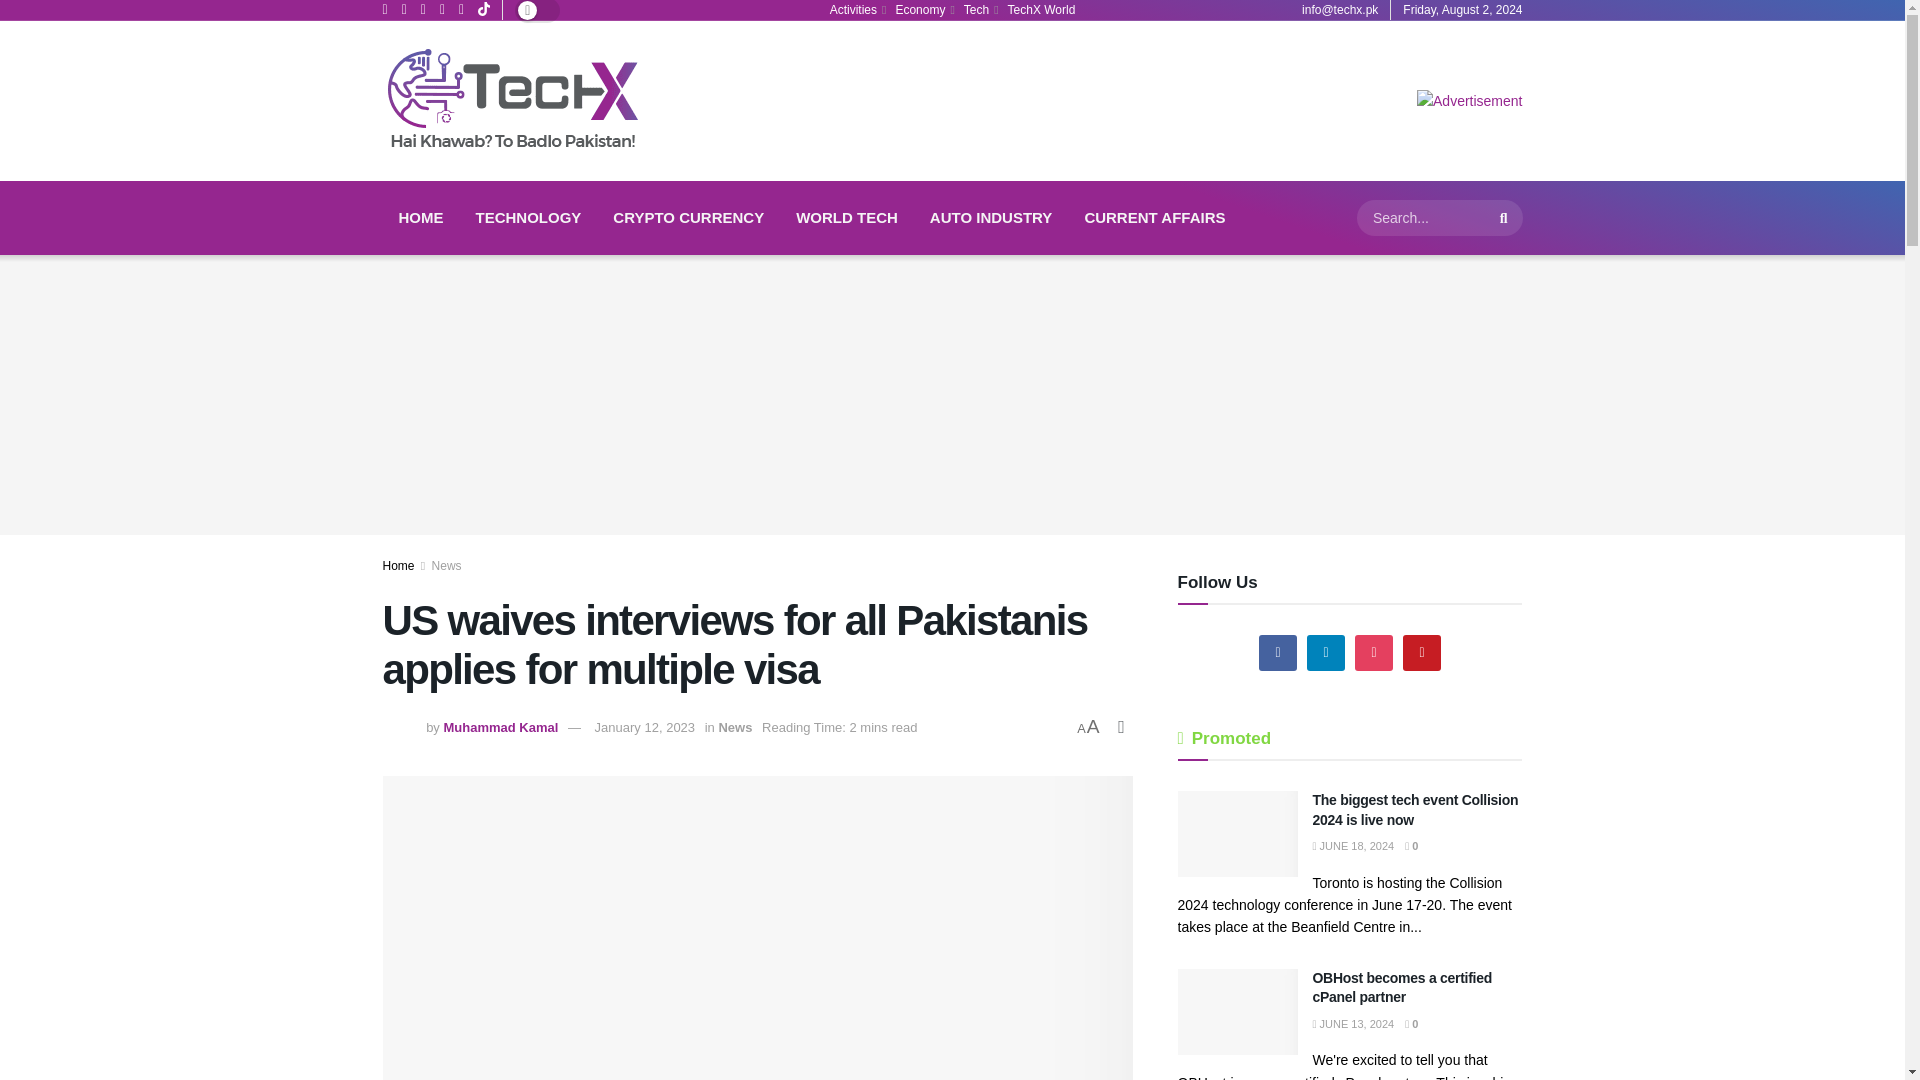 The height and width of the screenshot is (1080, 1920). Describe the element at coordinates (688, 218) in the screenshot. I see `CRYPTO CURRENCY` at that location.